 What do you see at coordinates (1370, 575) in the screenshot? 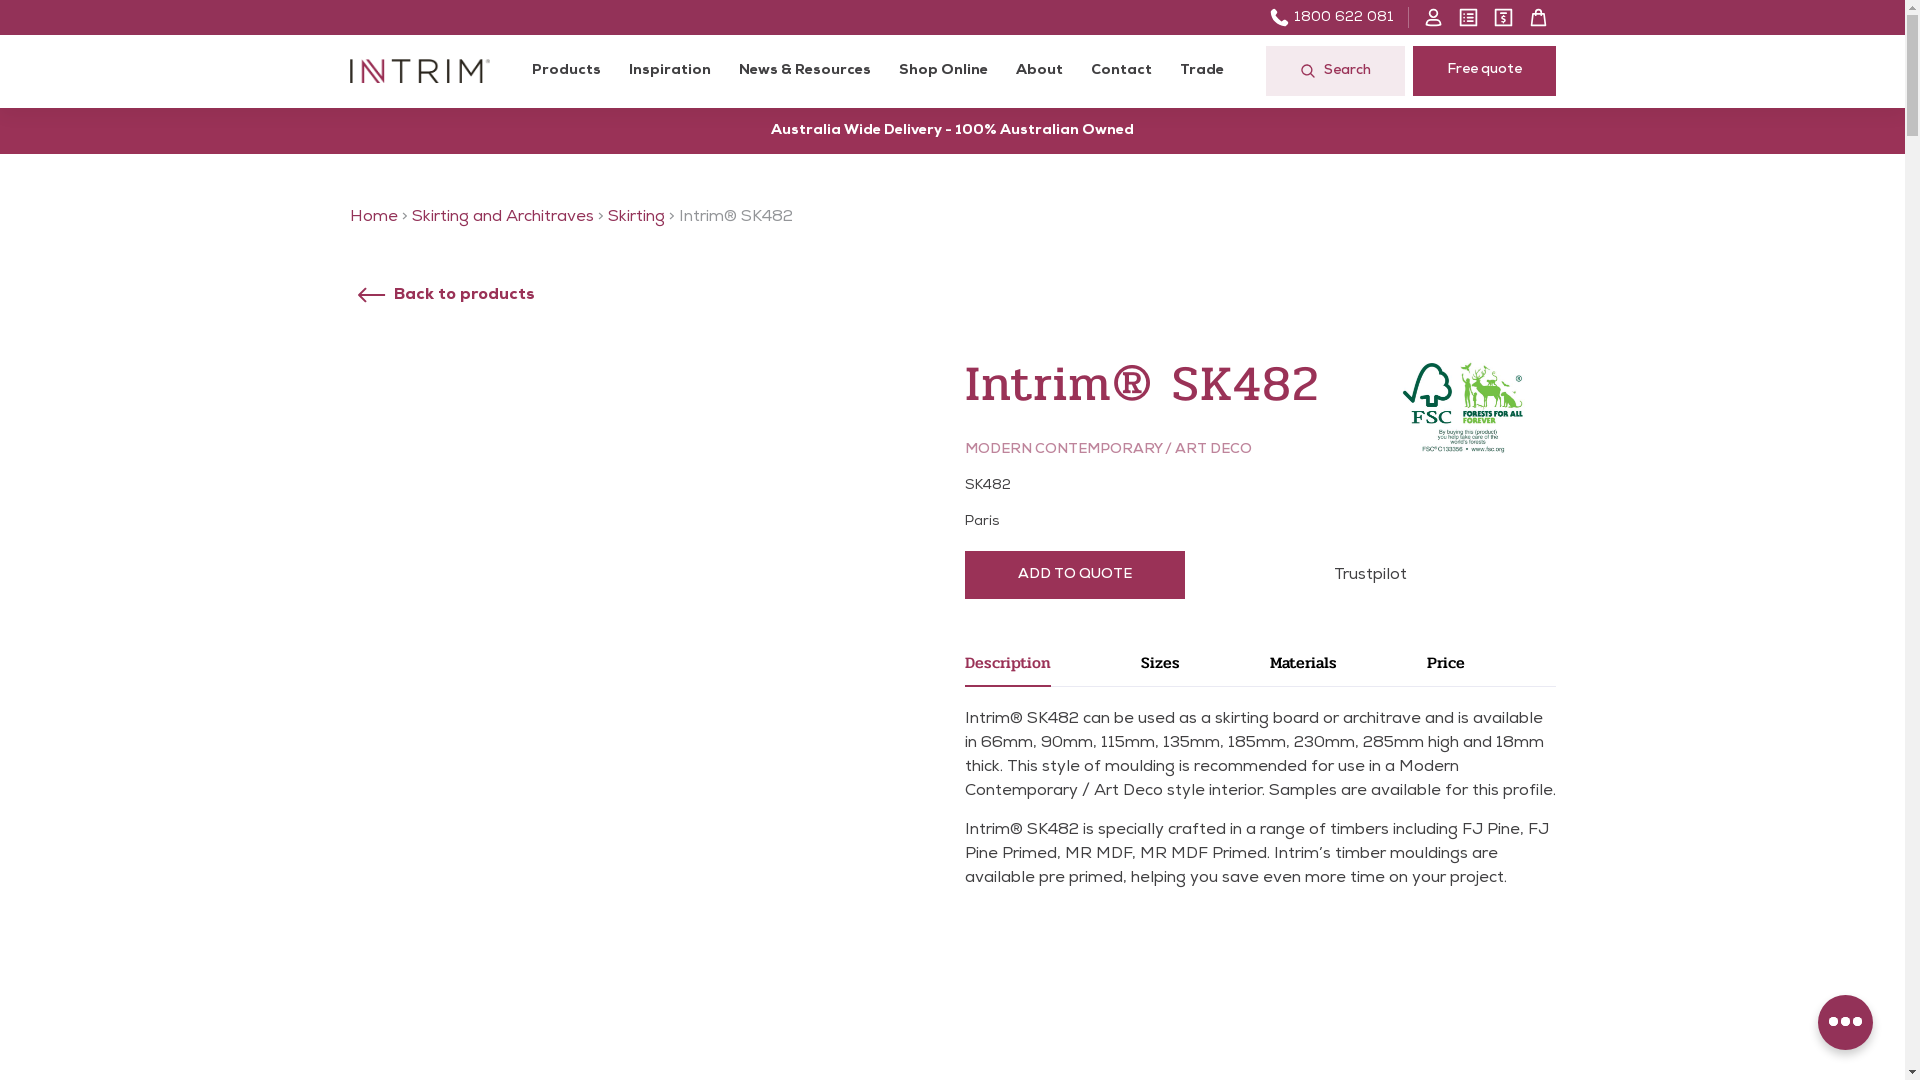
I see `Trustpilot` at bounding box center [1370, 575].